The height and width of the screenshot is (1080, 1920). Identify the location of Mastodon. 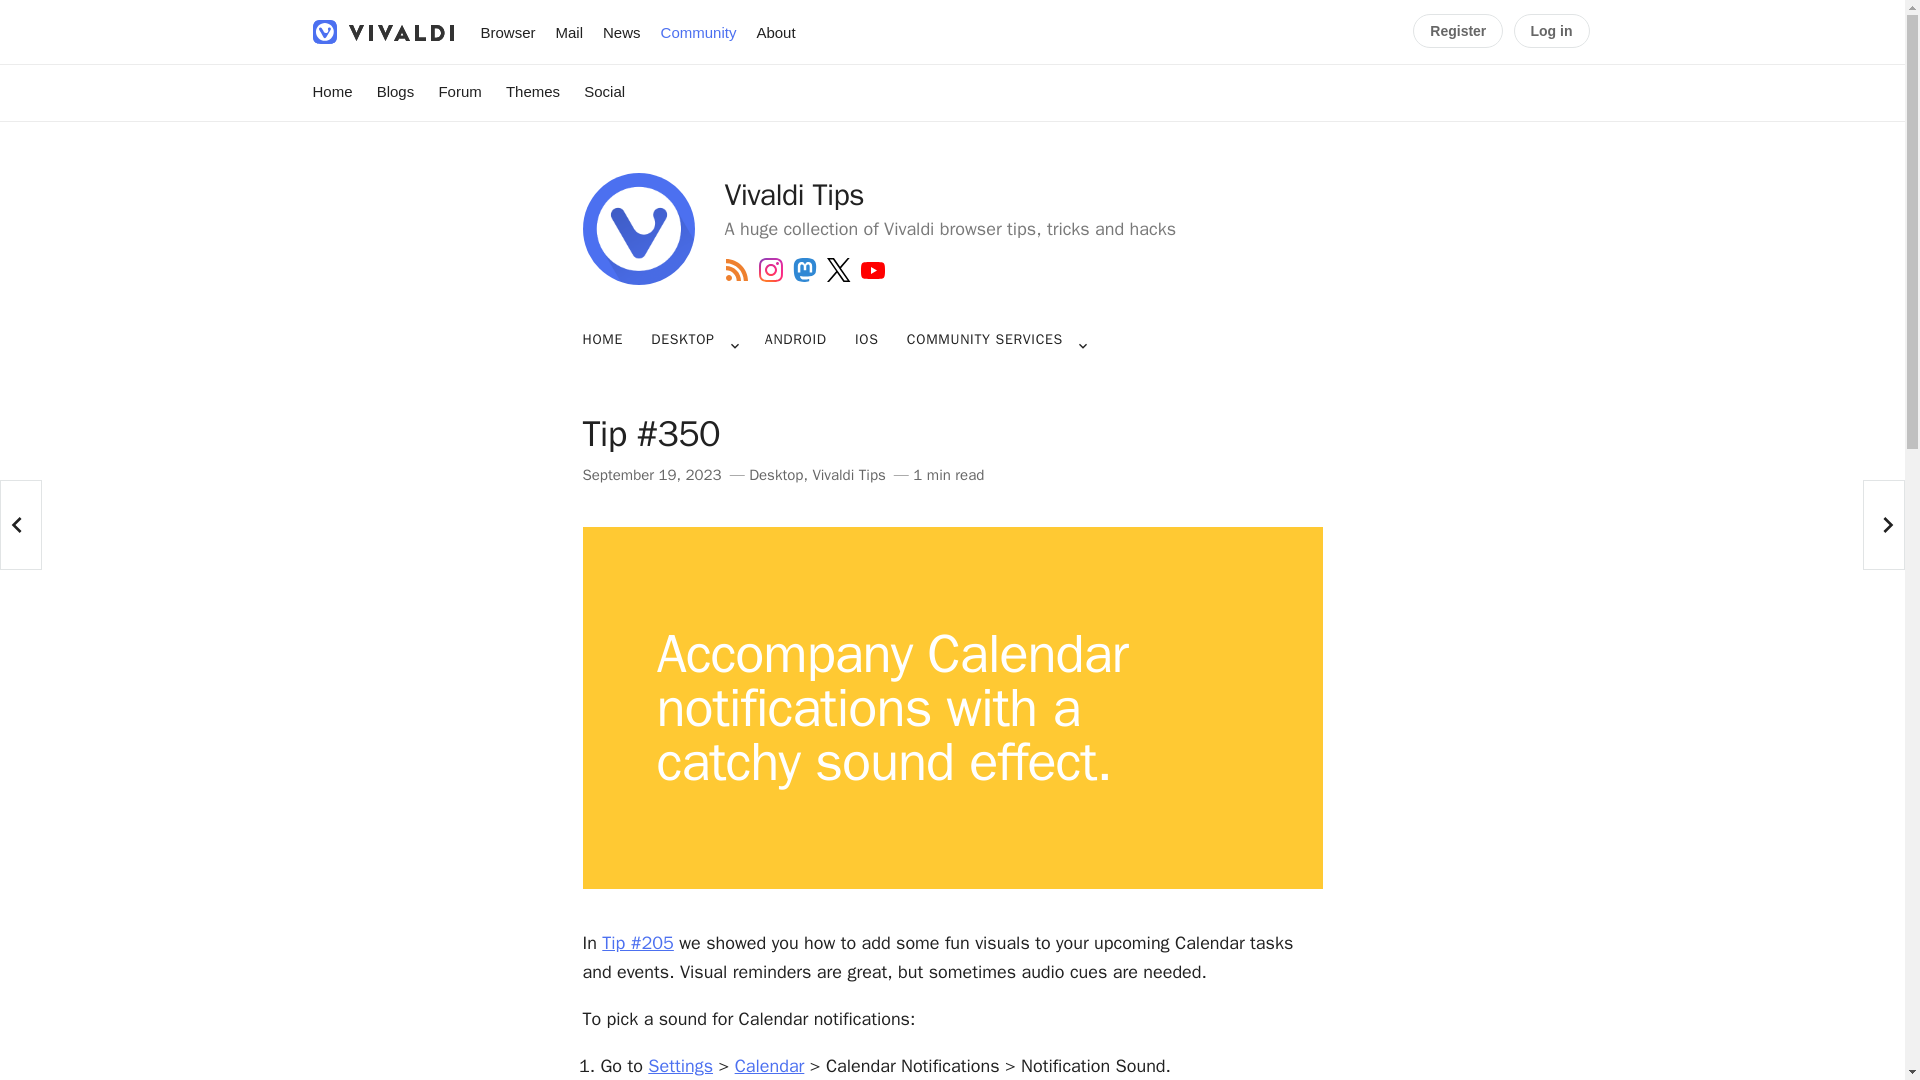
(804, 270).